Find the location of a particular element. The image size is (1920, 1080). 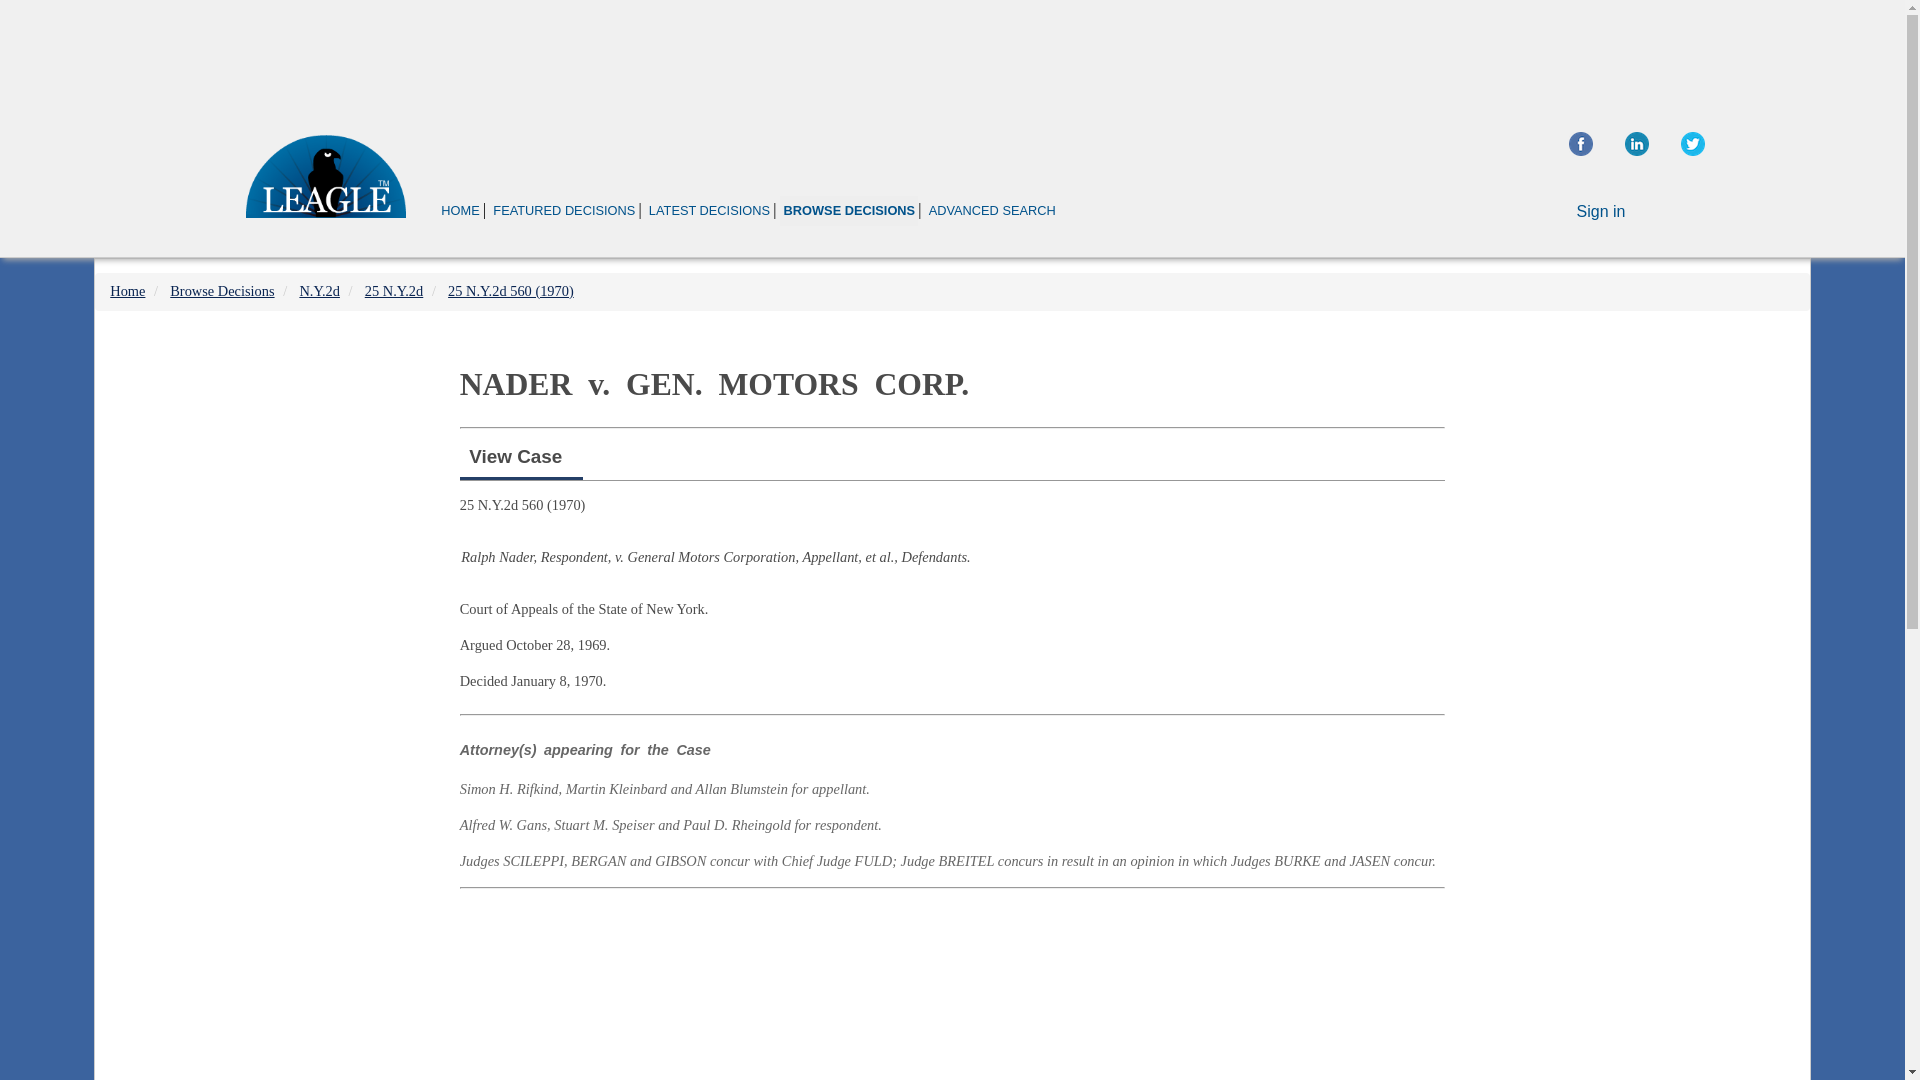

Home is located at coordinates (127, 290).